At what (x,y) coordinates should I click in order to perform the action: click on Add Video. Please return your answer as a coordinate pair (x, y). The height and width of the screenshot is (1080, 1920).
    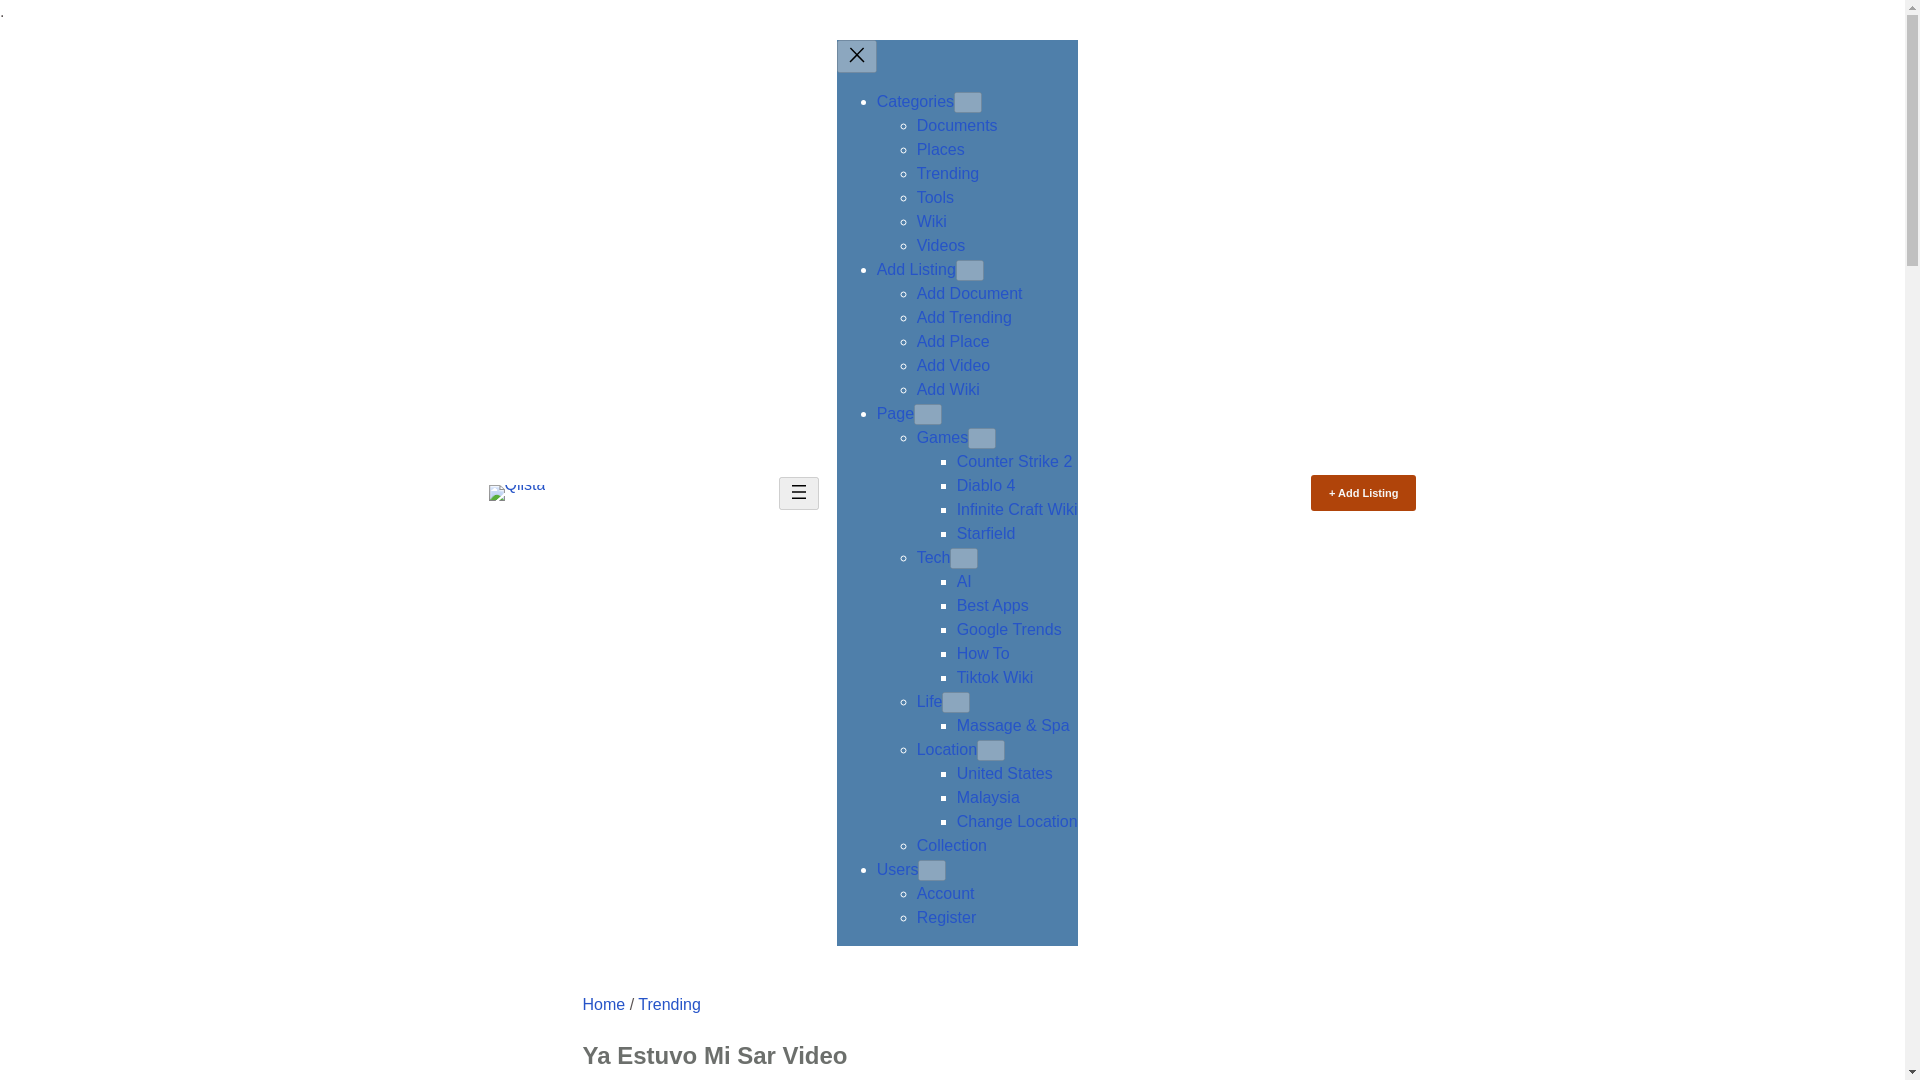
    Looking at the image, I should click on (954, 365).